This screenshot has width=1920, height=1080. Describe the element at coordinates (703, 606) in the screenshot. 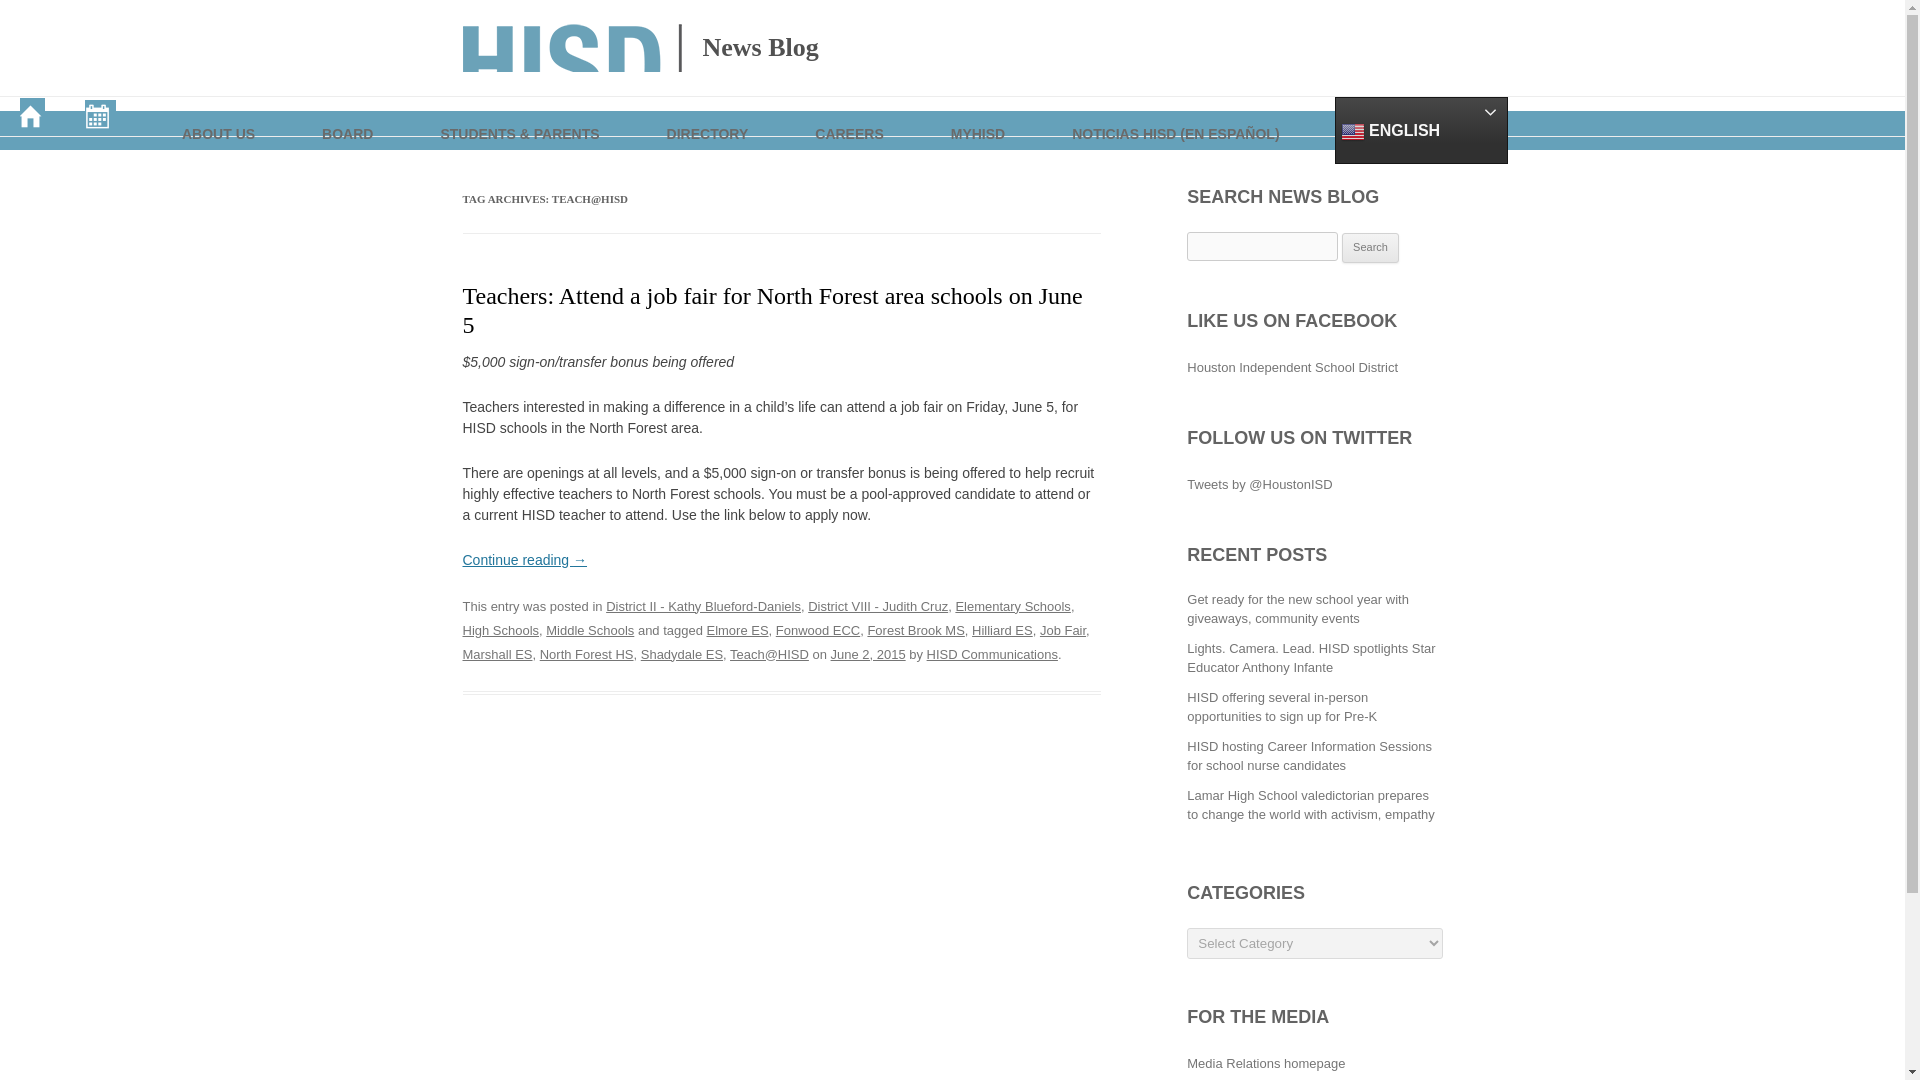

I see `District II - Kathy Blueford-Daniels` at that location.